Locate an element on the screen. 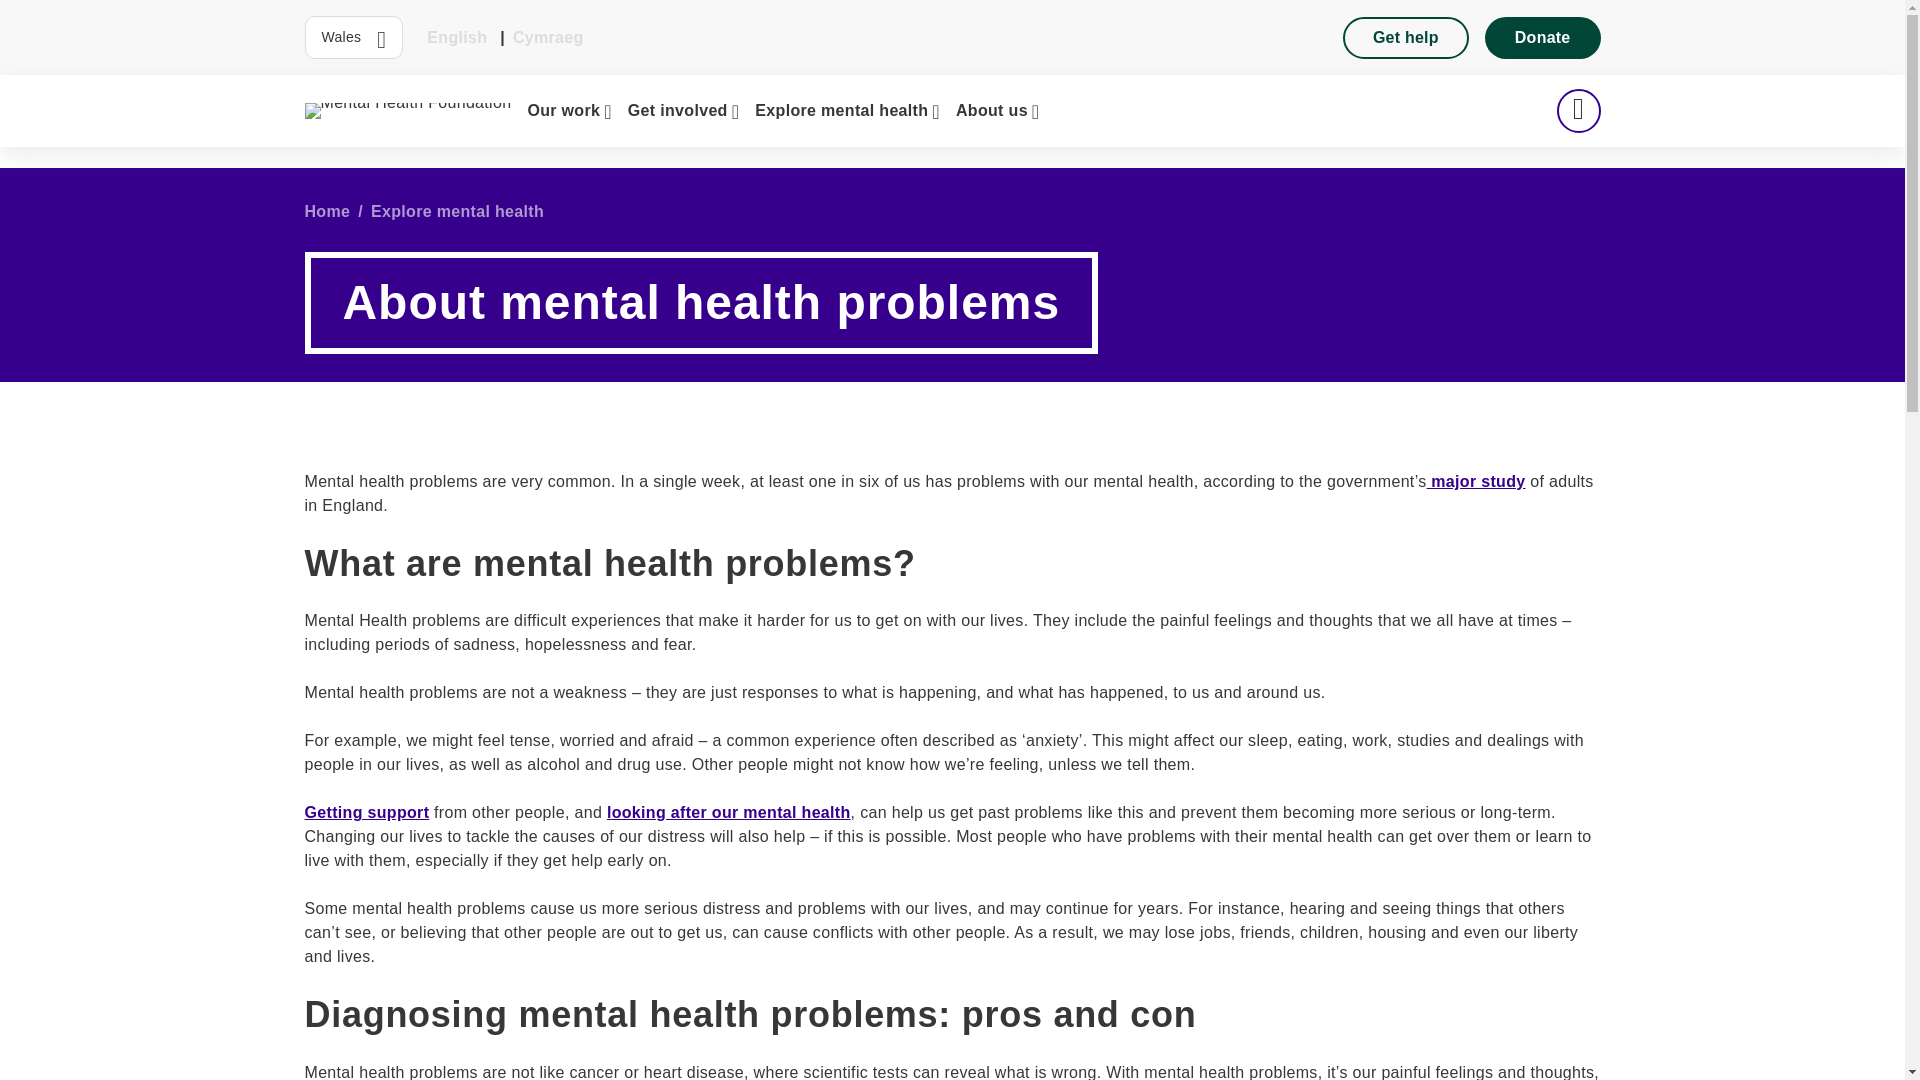 This screenshot has width=1920, height=1080. Get involved is located at coordinates (684, 111).